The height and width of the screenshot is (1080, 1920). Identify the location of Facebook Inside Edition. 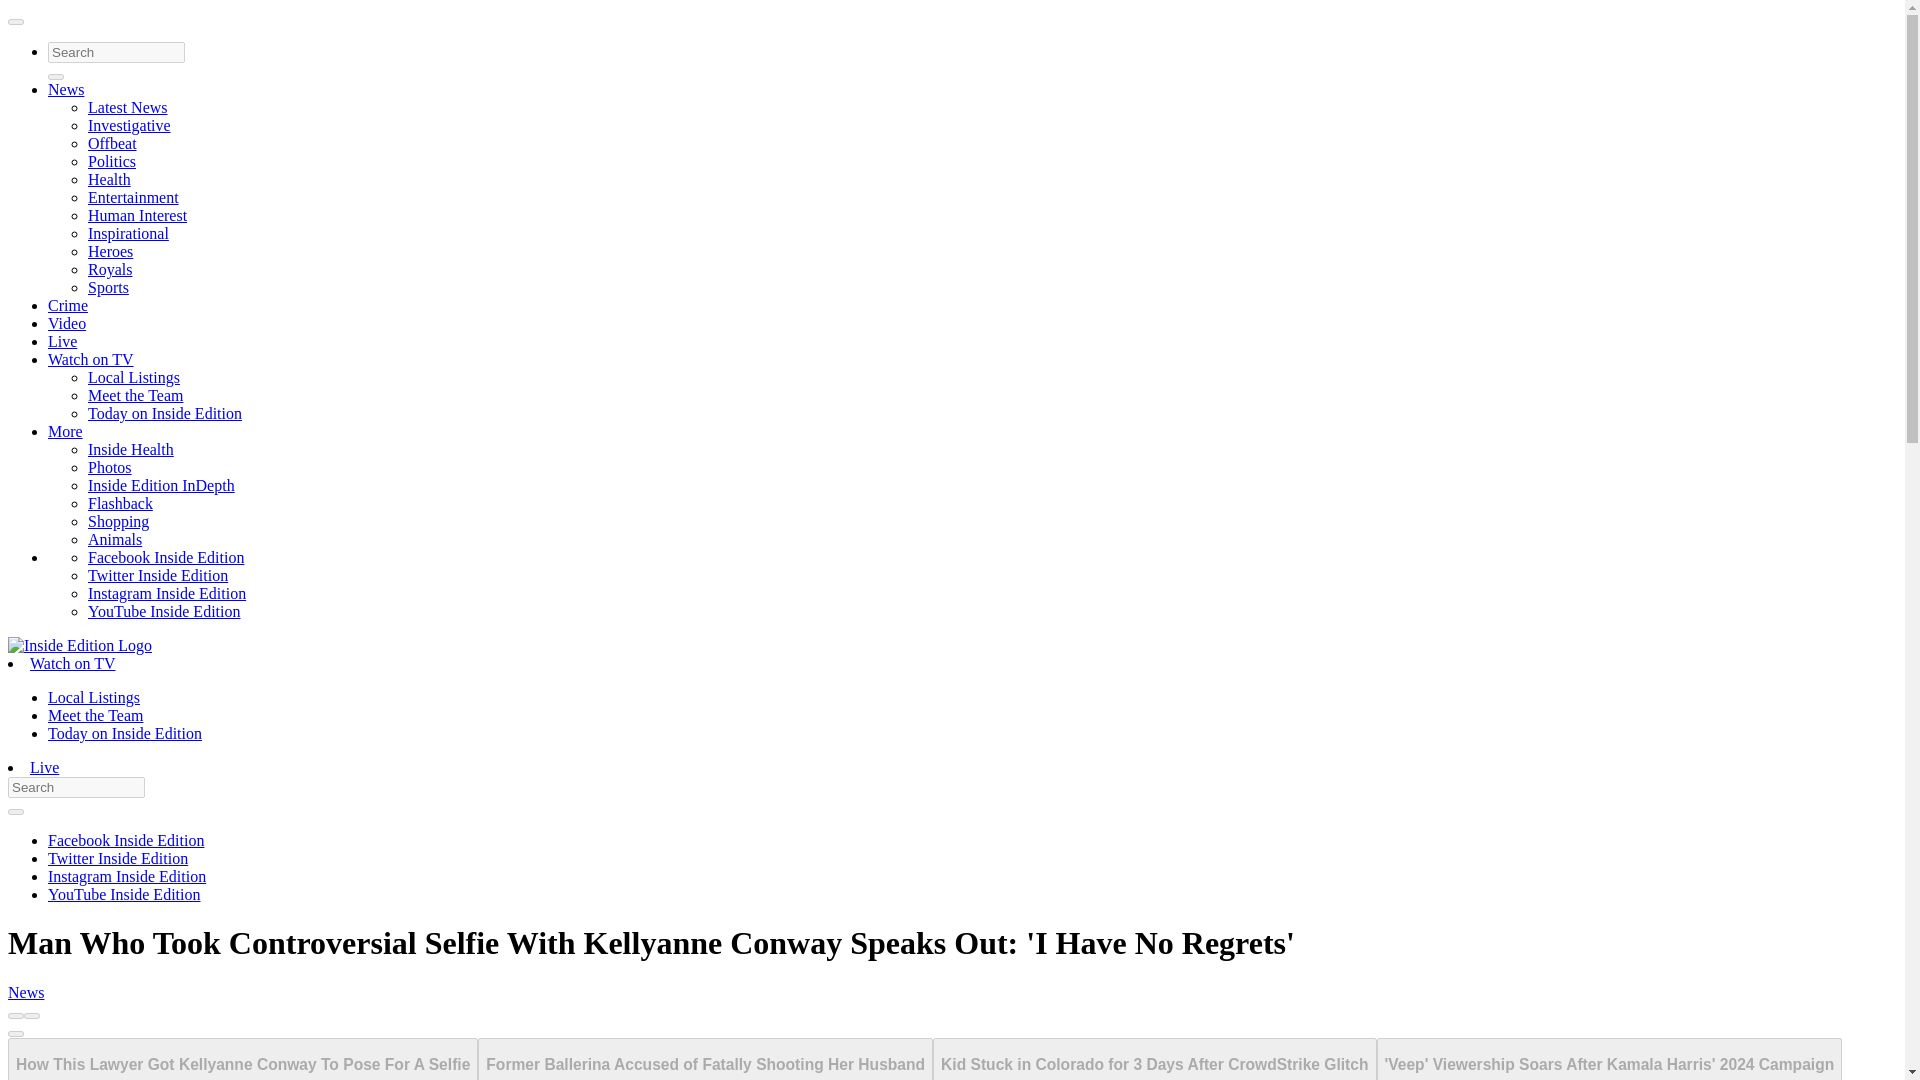
(166, 556).